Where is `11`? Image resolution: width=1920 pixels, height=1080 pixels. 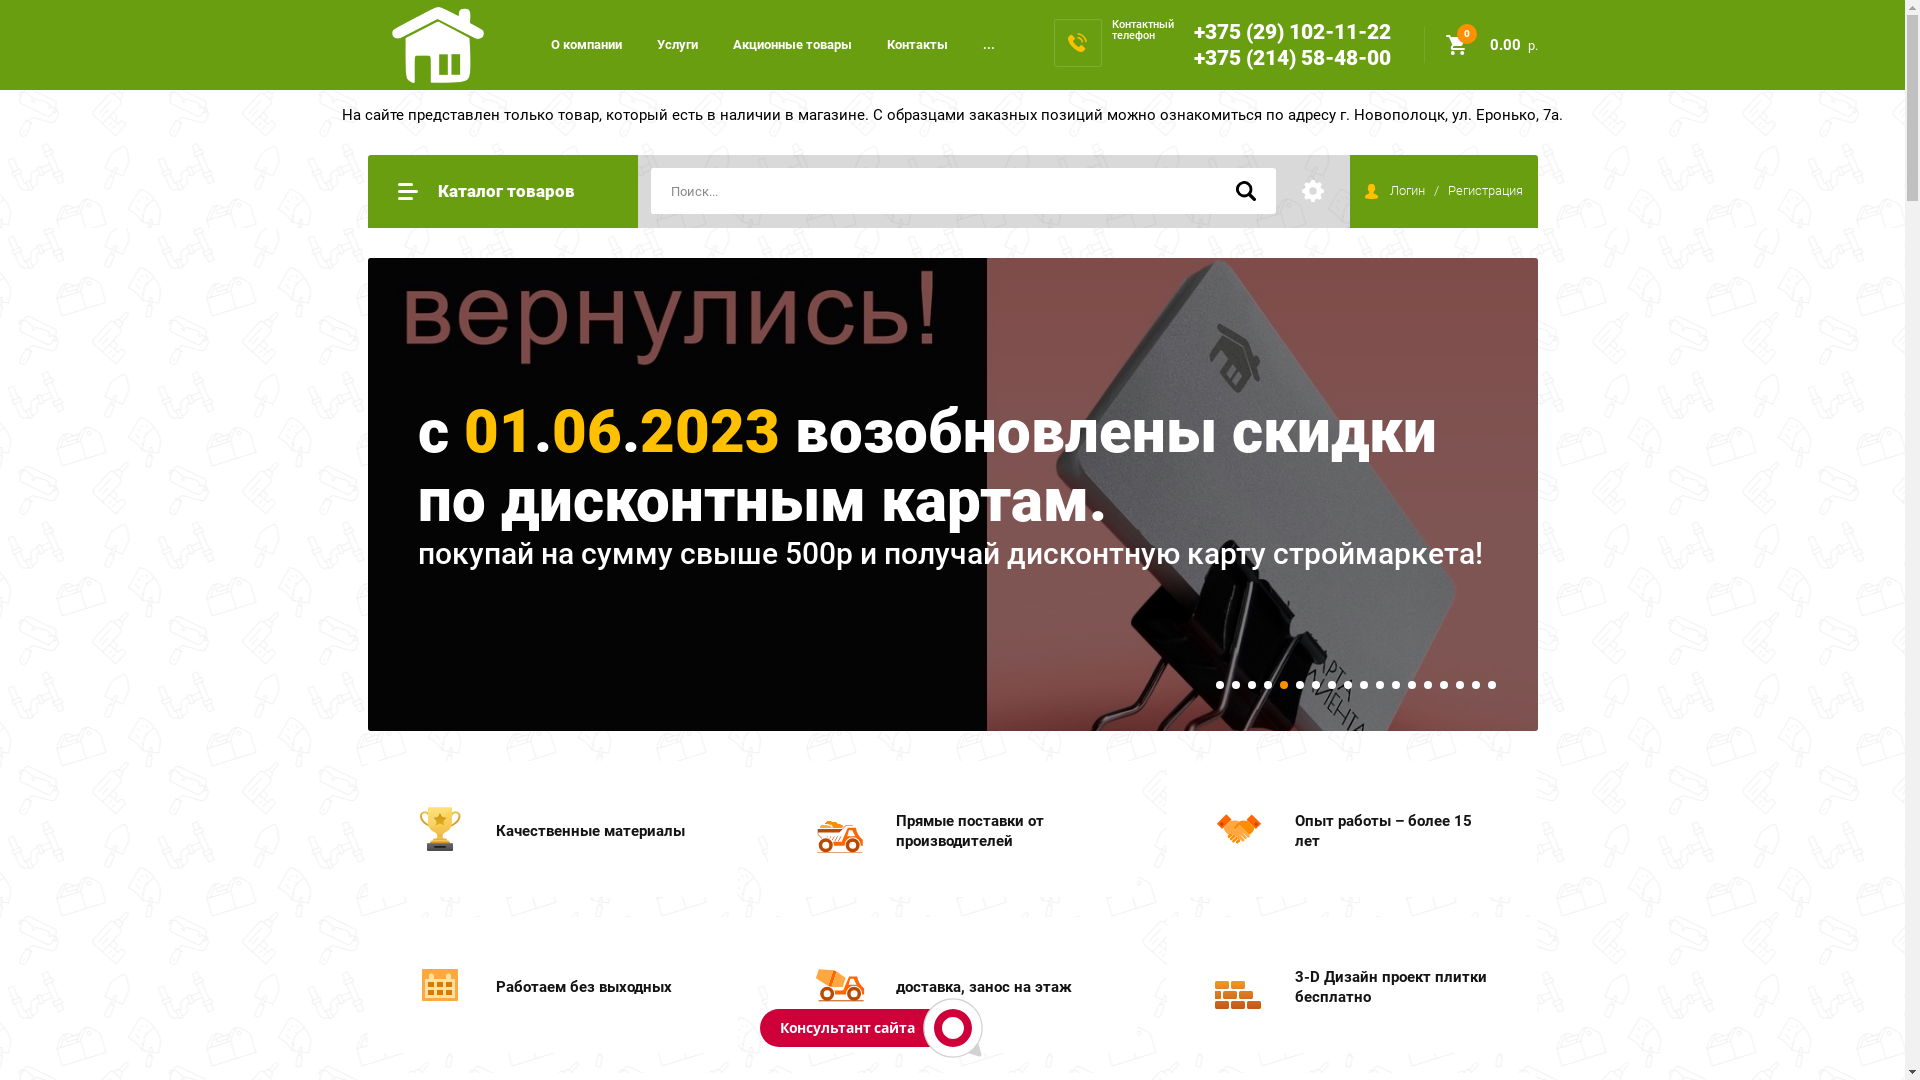
11 is located at coordinates (1380, 685).